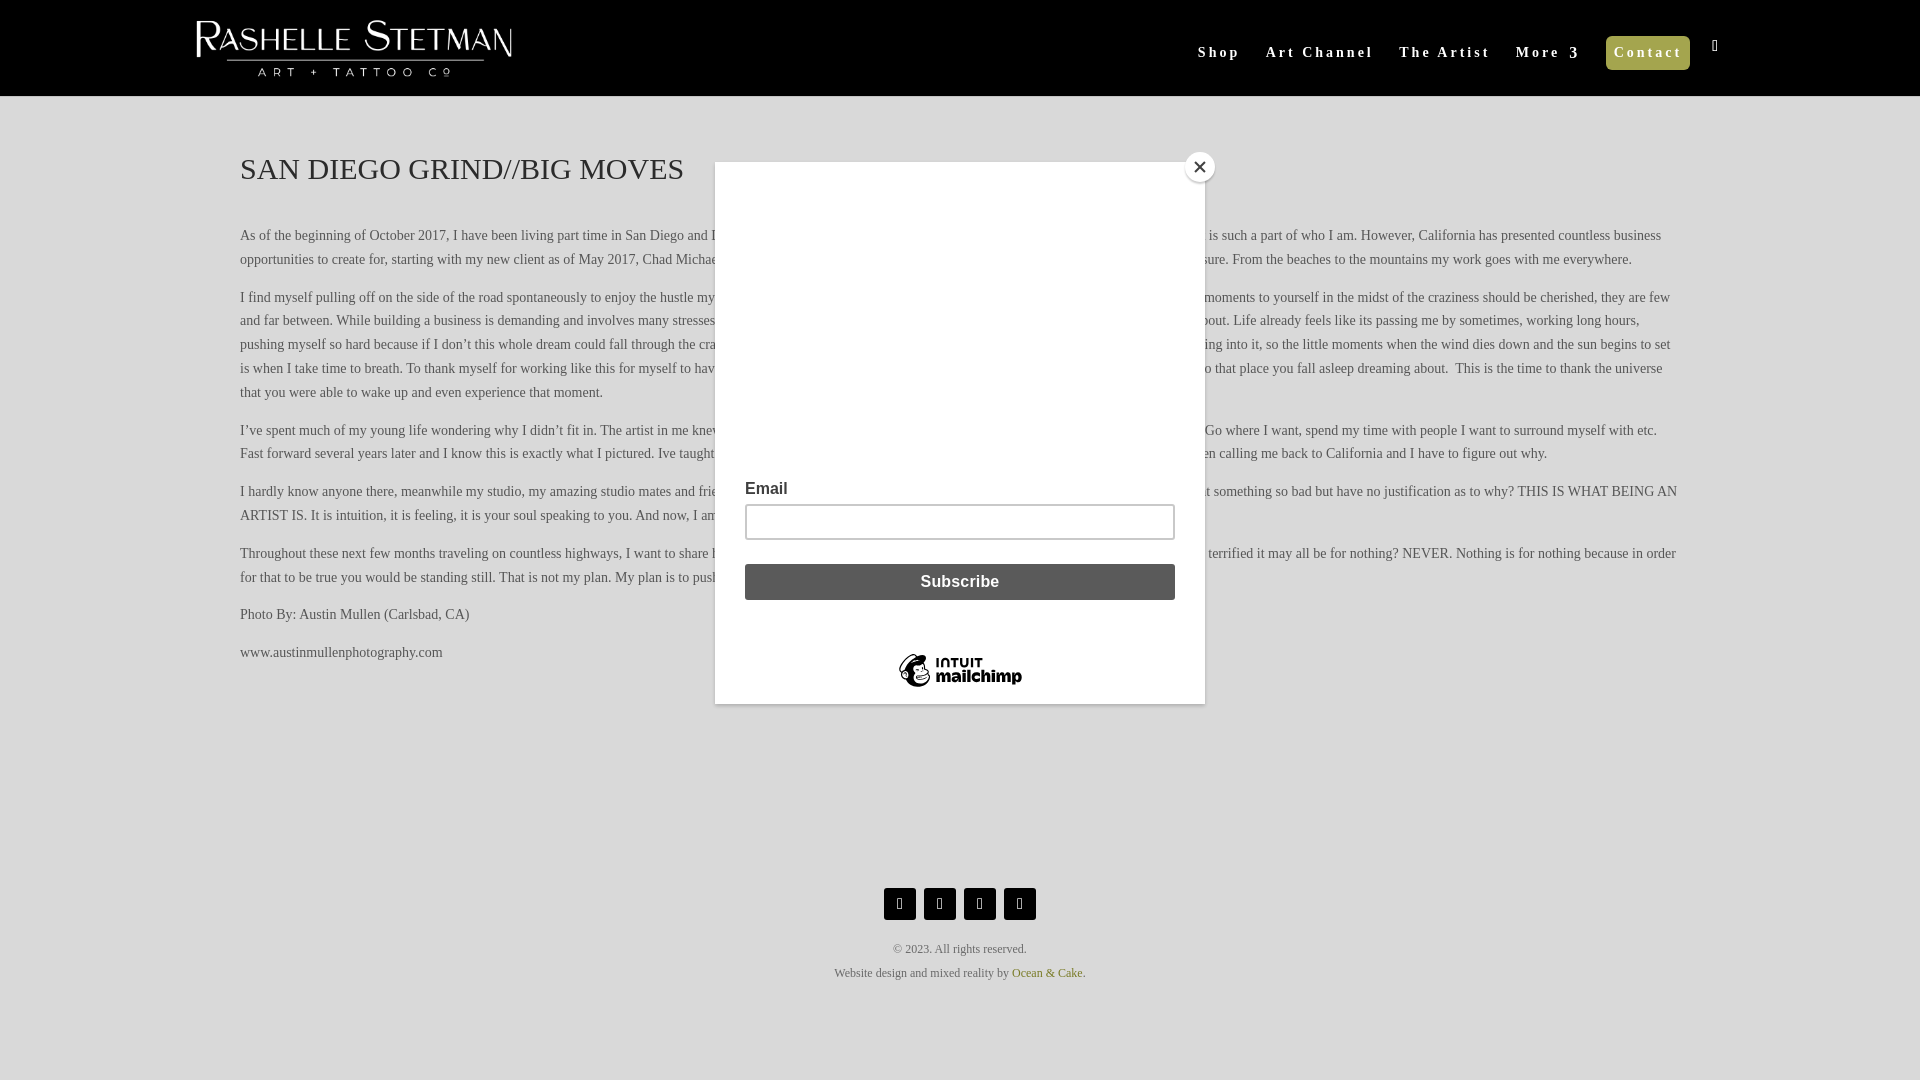 The height and width of the screenshot is (1080, 1920). Describe the element at coordinates (1320, 71) in the screenshot. I see `Art Channel` at that location.